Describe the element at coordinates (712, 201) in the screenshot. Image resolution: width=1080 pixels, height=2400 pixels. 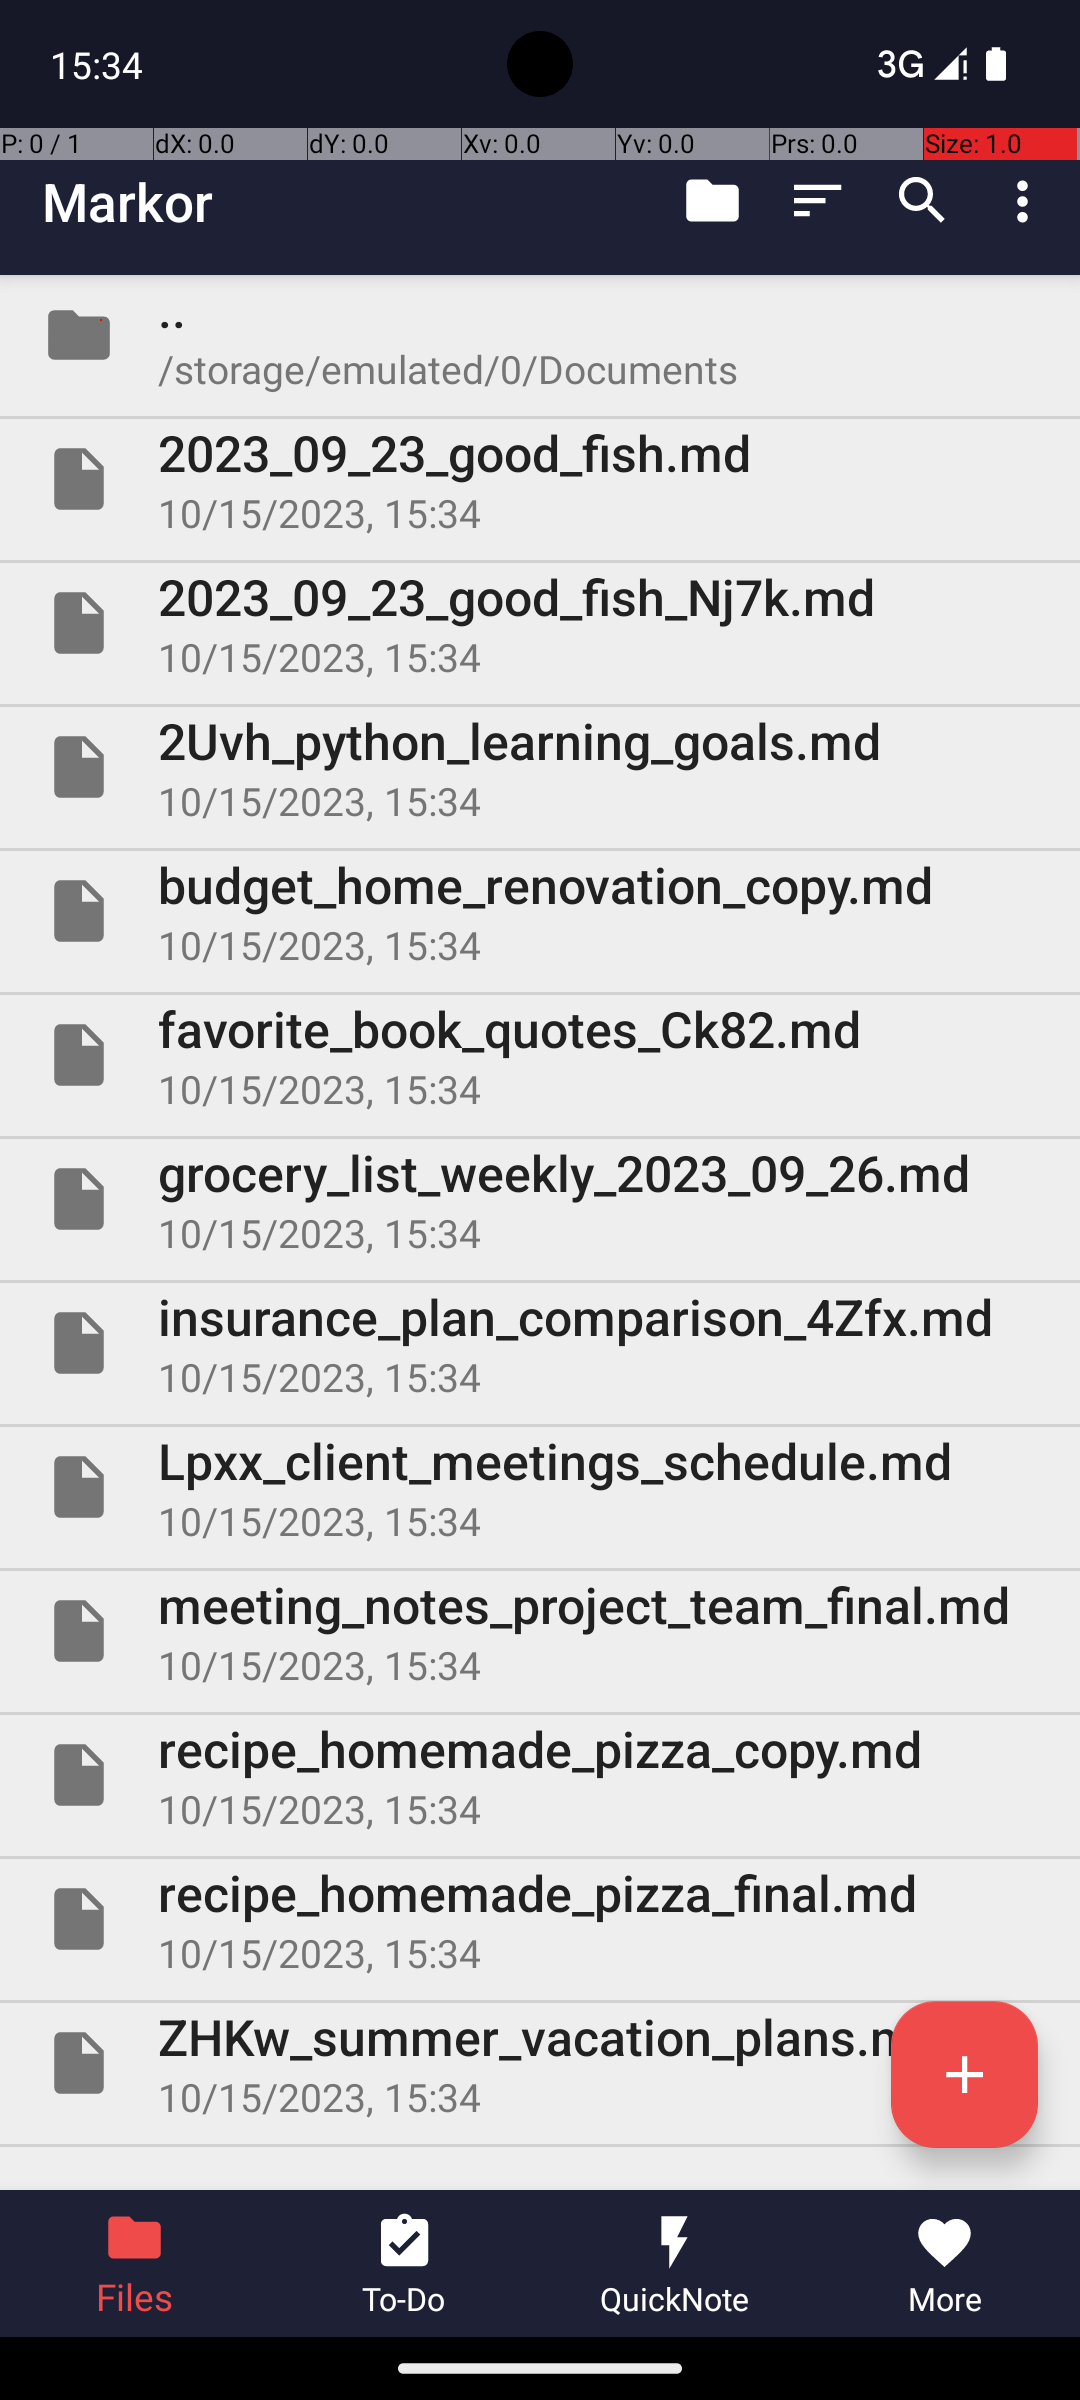
I see `Go to` at that location.